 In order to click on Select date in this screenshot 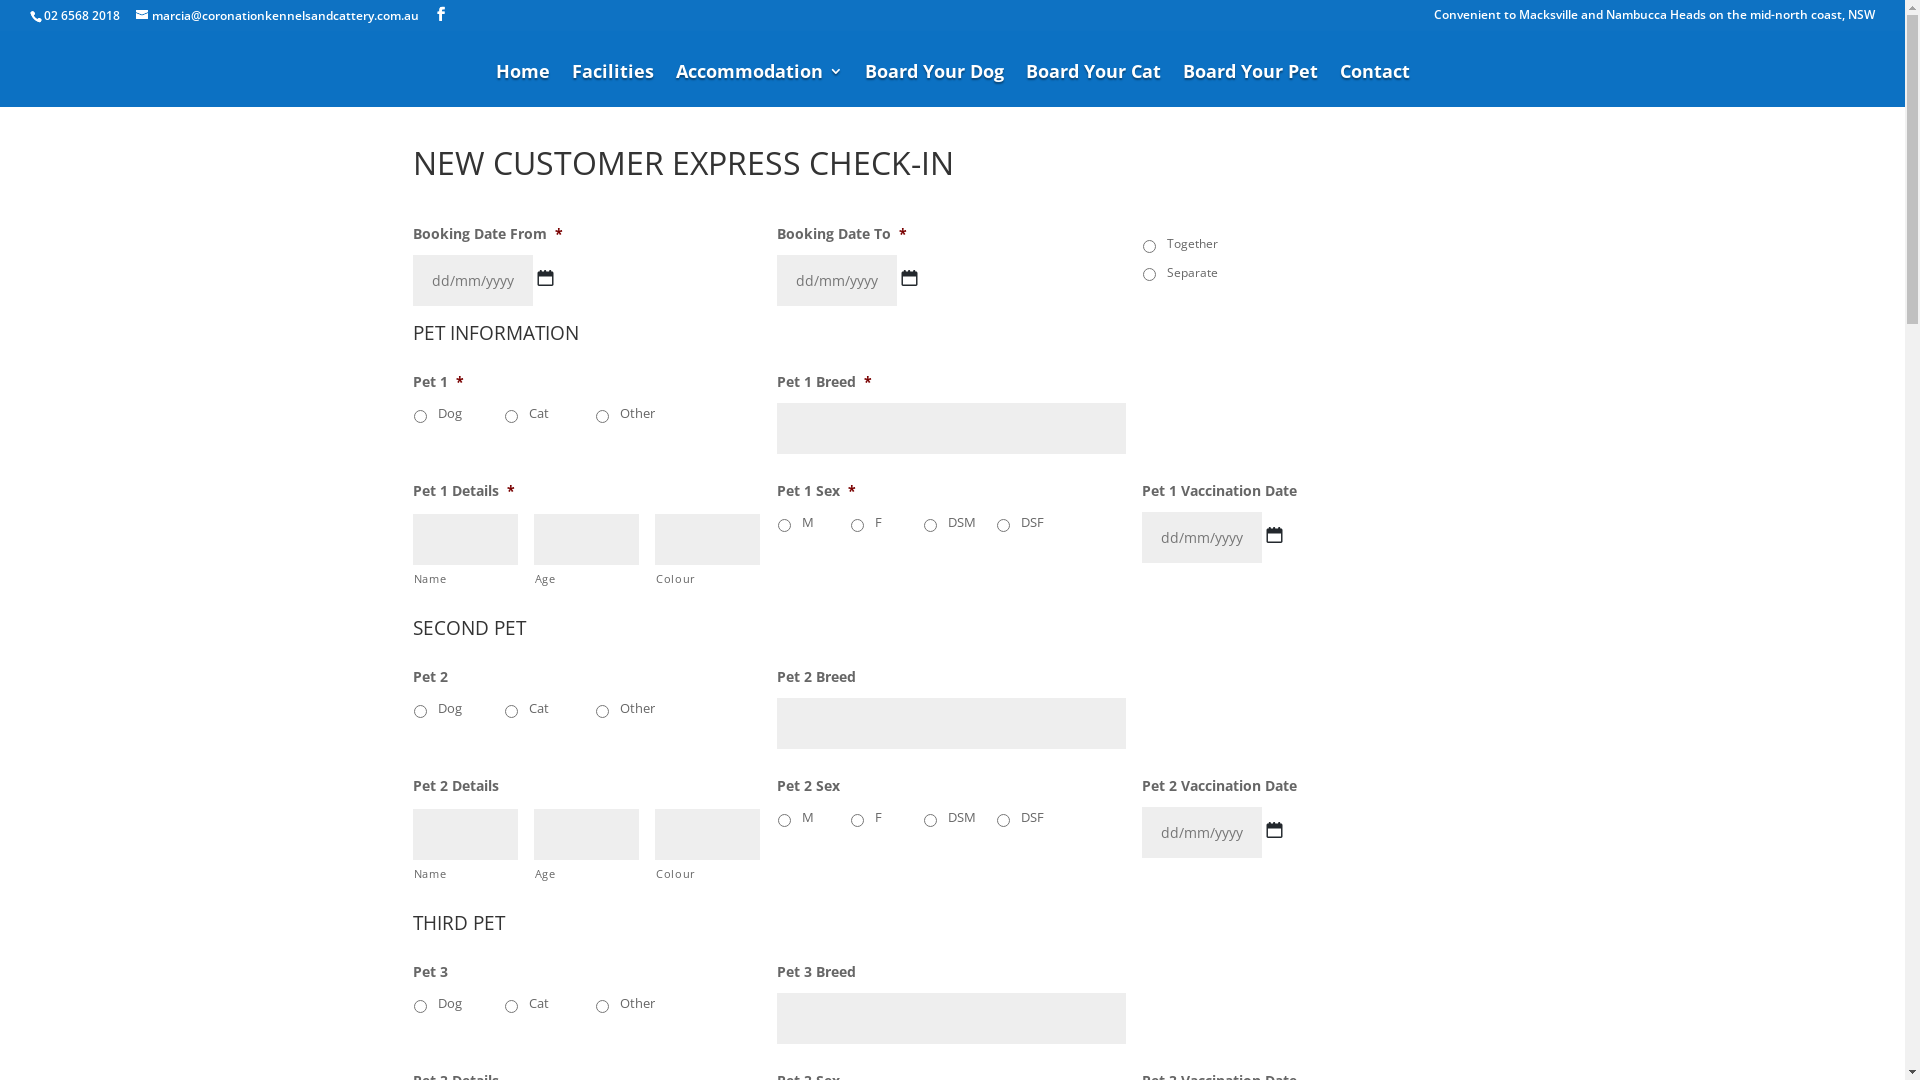, I will do `click(544, 278)`.